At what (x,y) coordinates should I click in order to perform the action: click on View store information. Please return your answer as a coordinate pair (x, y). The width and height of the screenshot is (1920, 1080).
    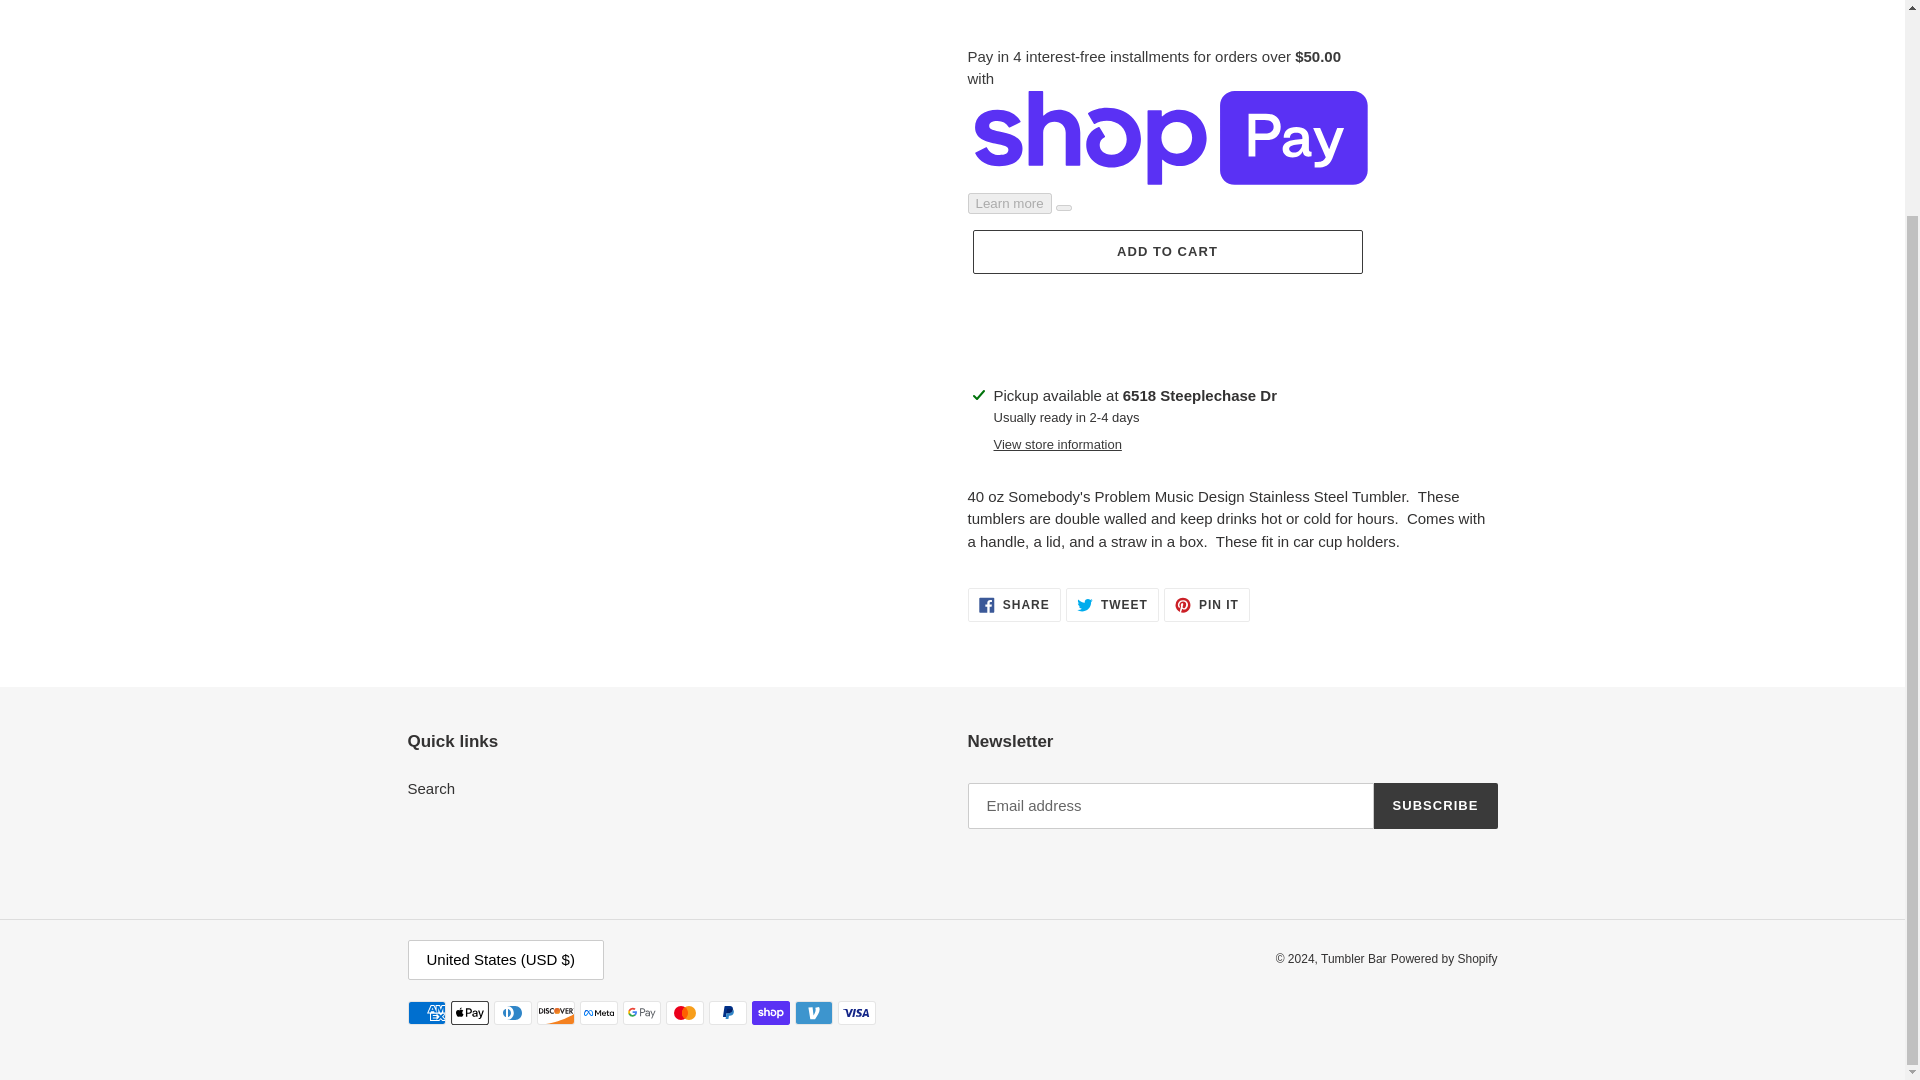
    Looking at the image, I should click on (1166, 252).